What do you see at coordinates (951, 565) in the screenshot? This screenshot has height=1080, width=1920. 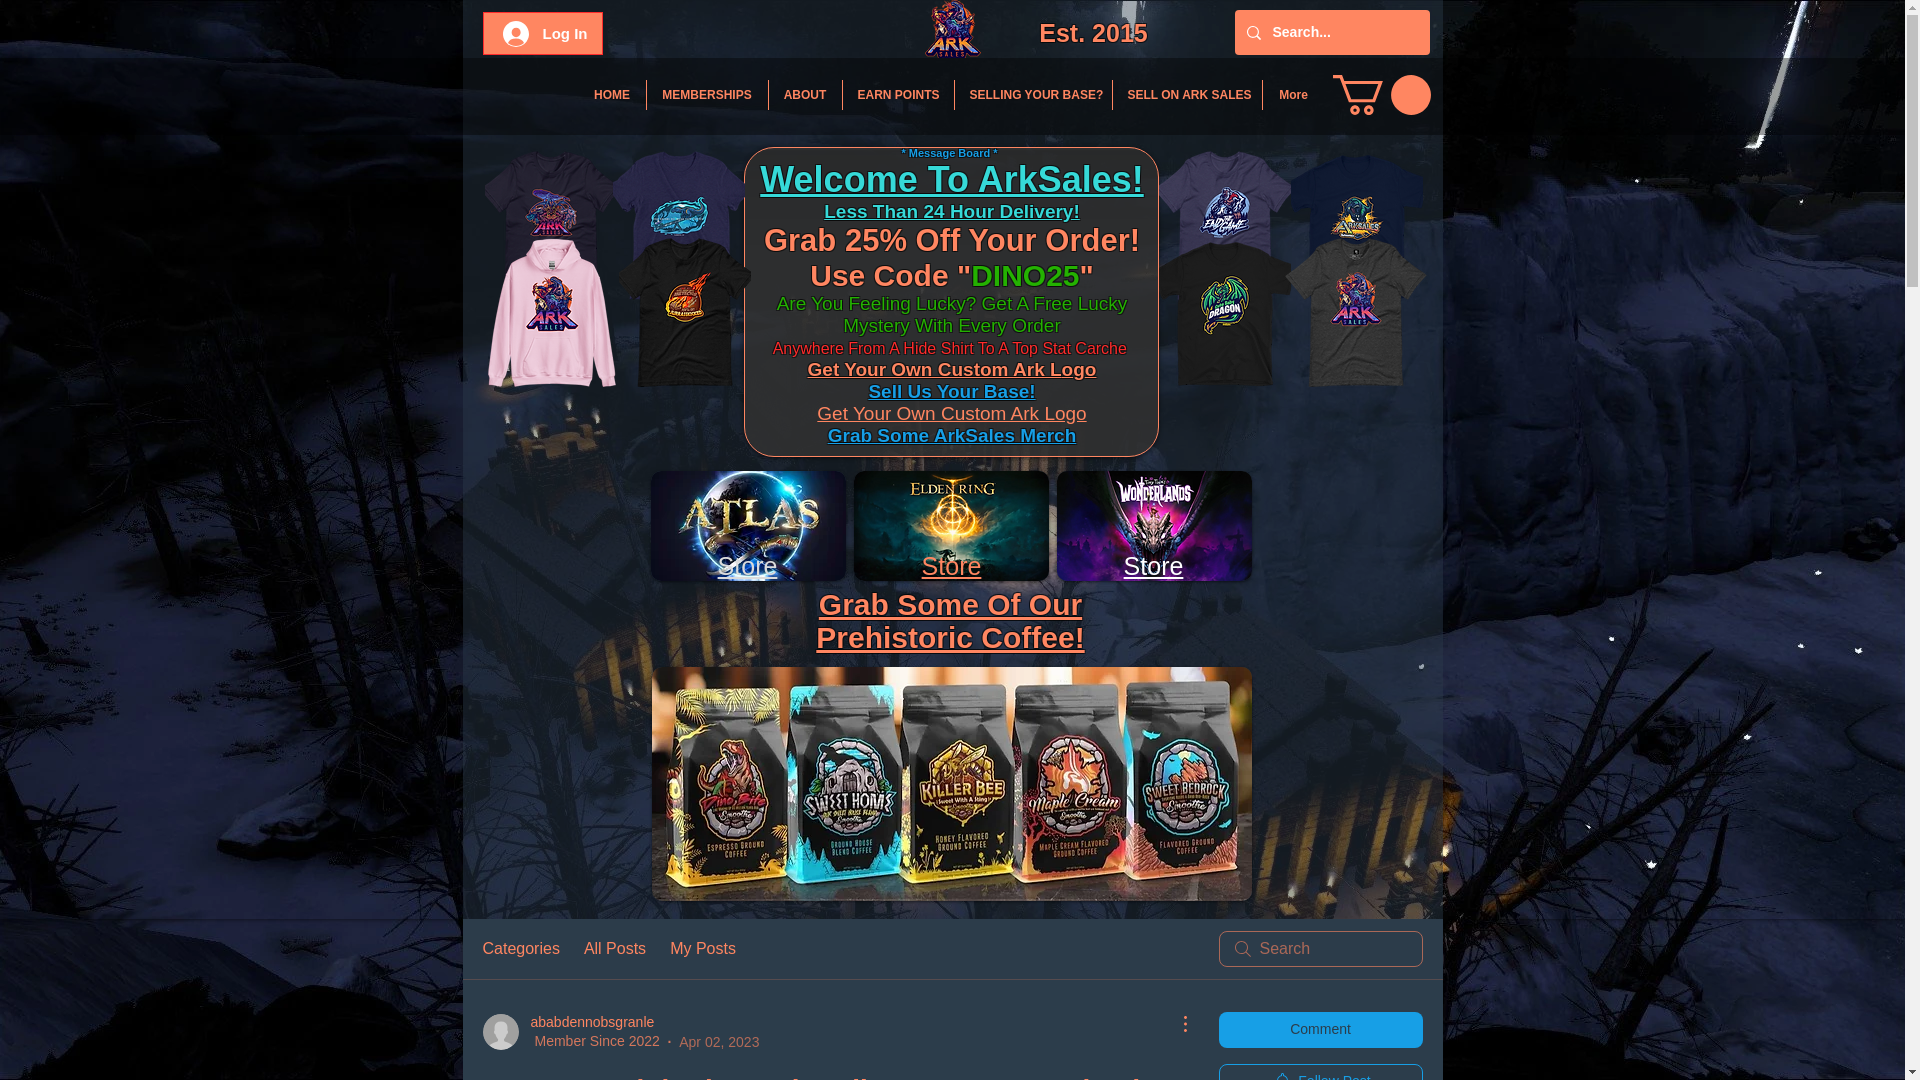 I see `Store` at bounding box center [951, 565].